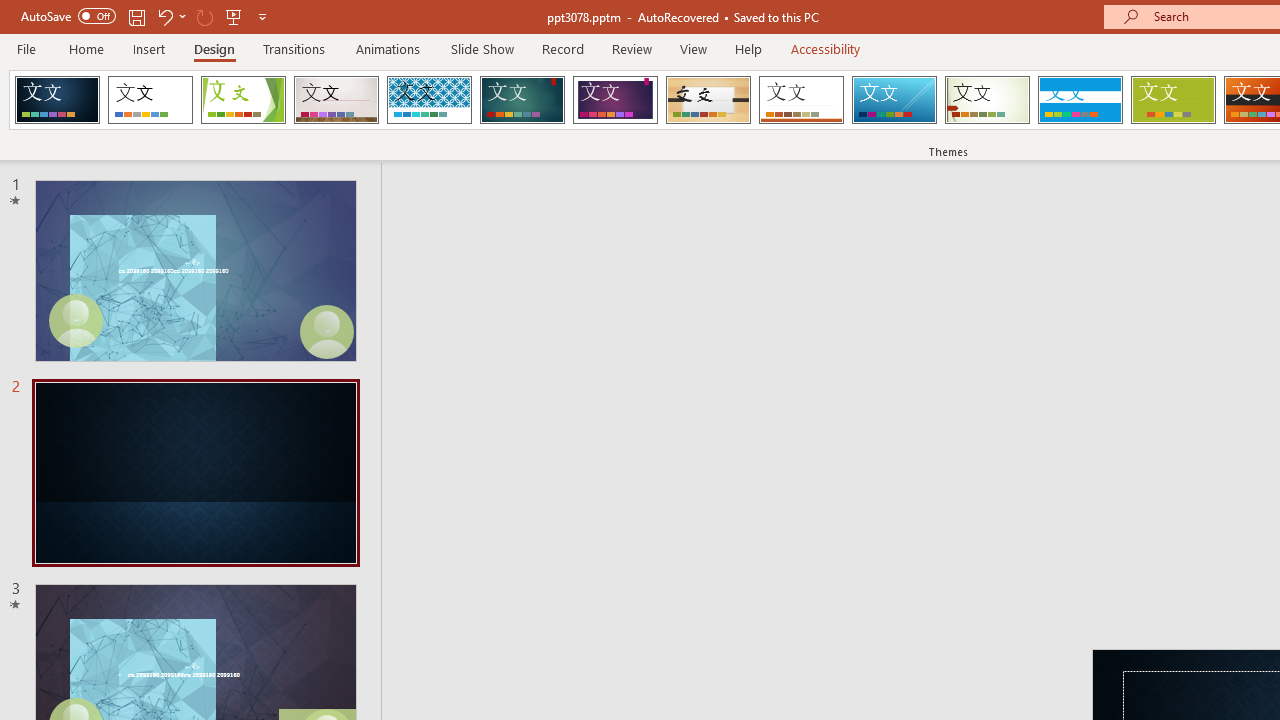 This screenshot has width=1280, height=720. Describe the element at coordinates (522, 100) in the screenshot. I see `Ion` at that location.